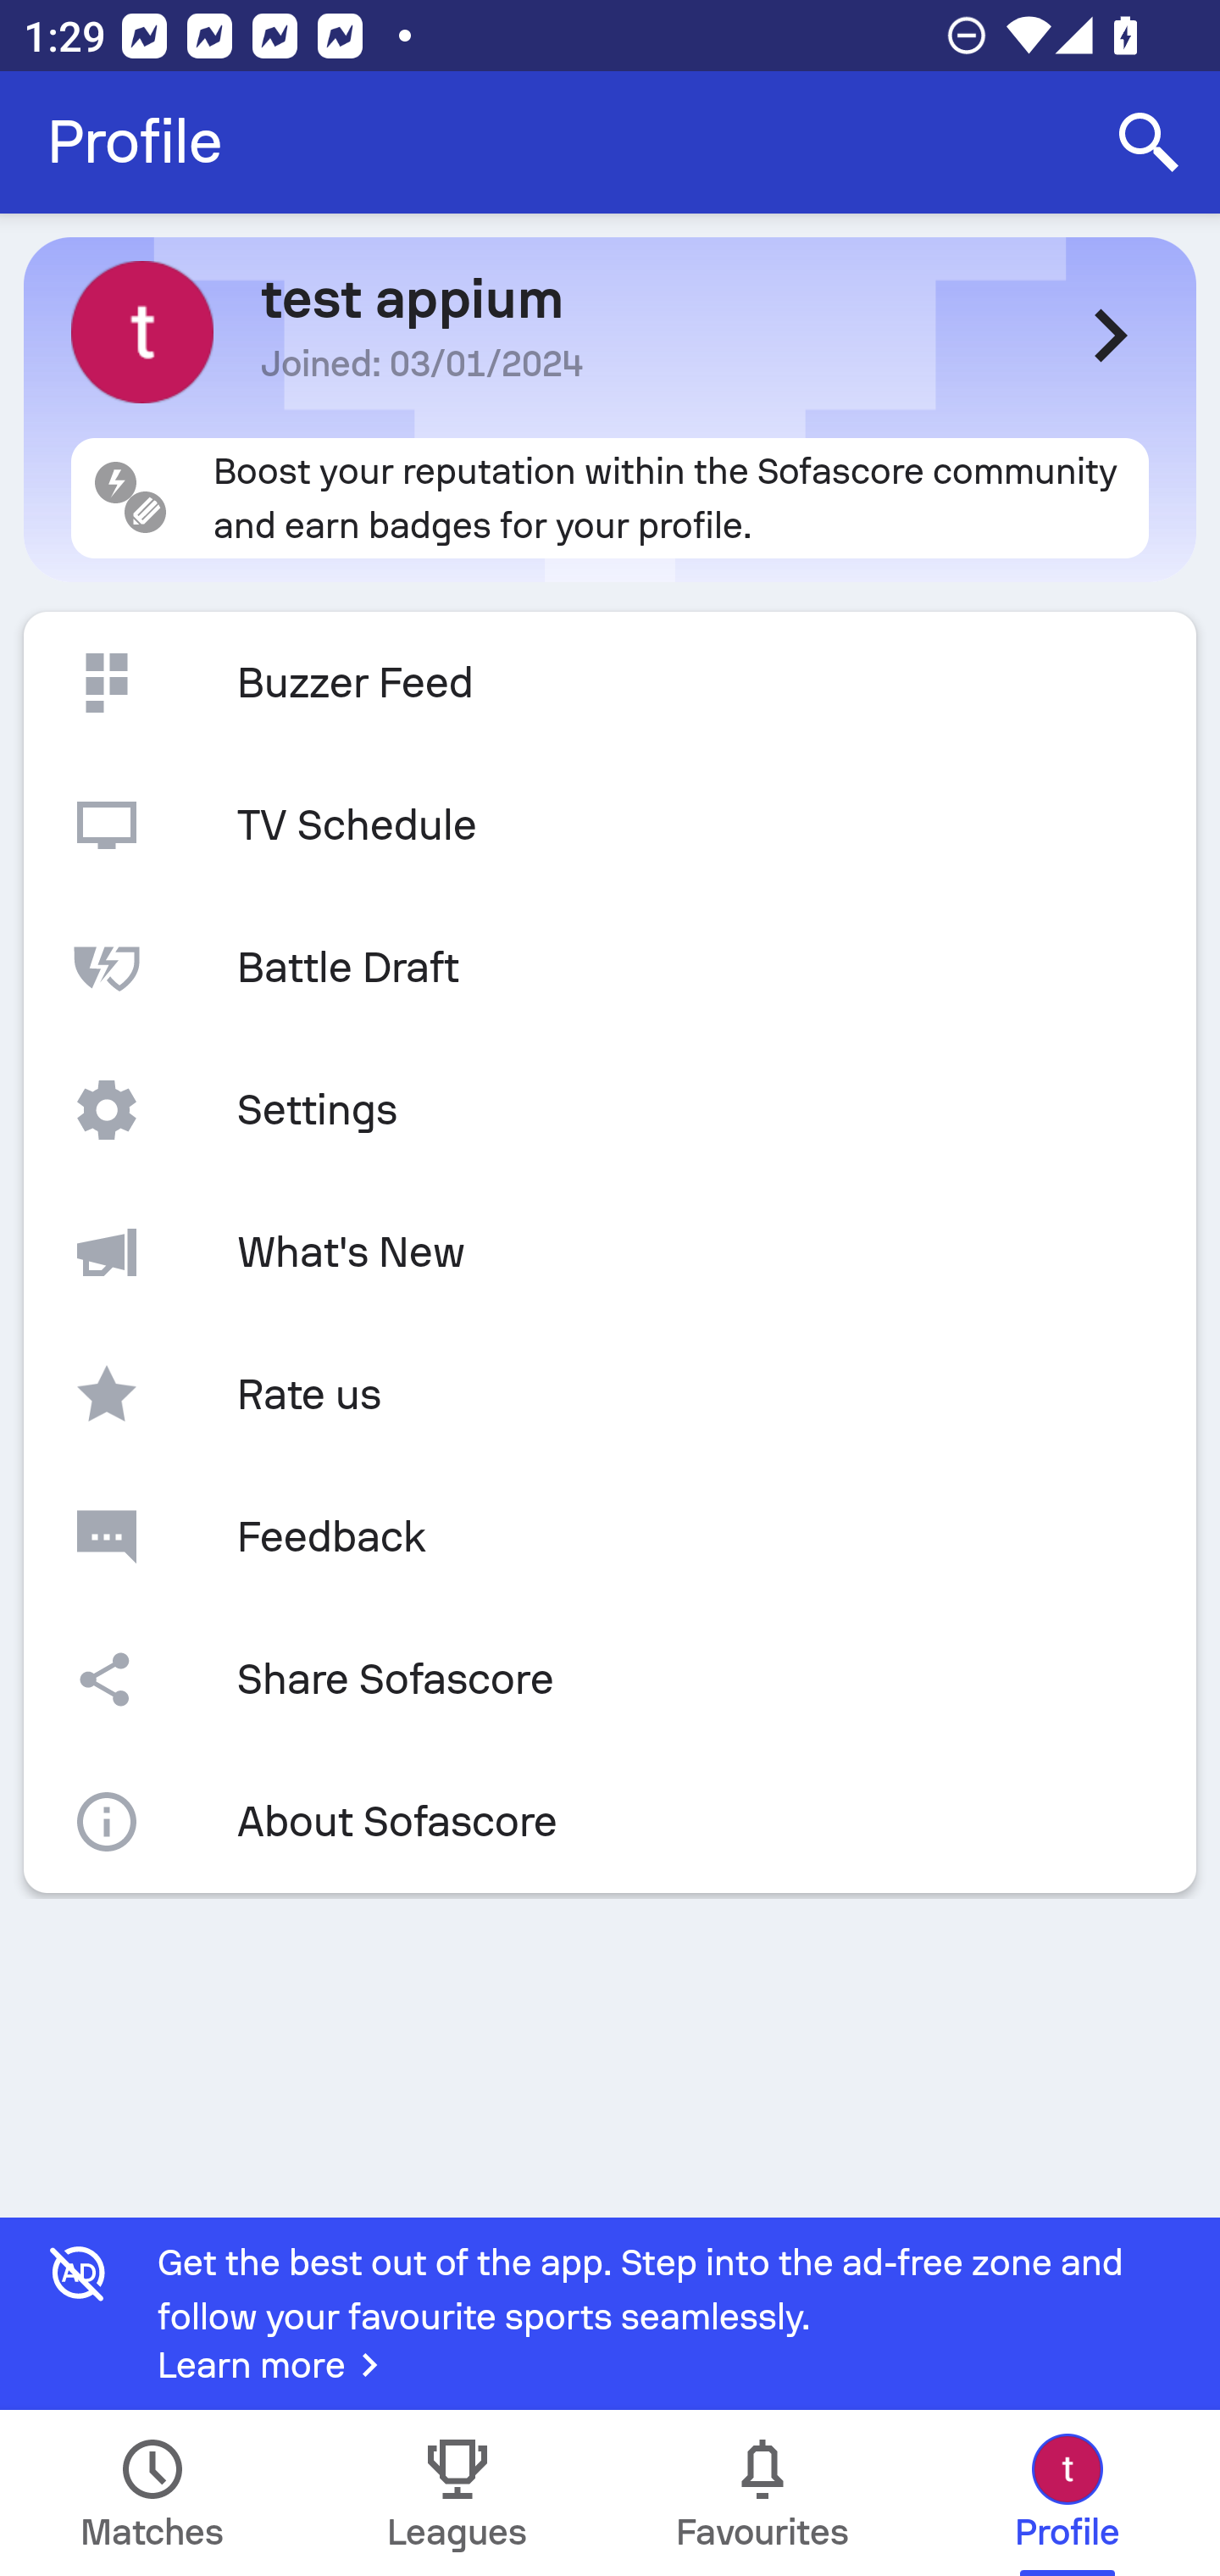  Describe the element at coordinates (610, 1822) in the screenshot. I see `About Sofascore` at that location.